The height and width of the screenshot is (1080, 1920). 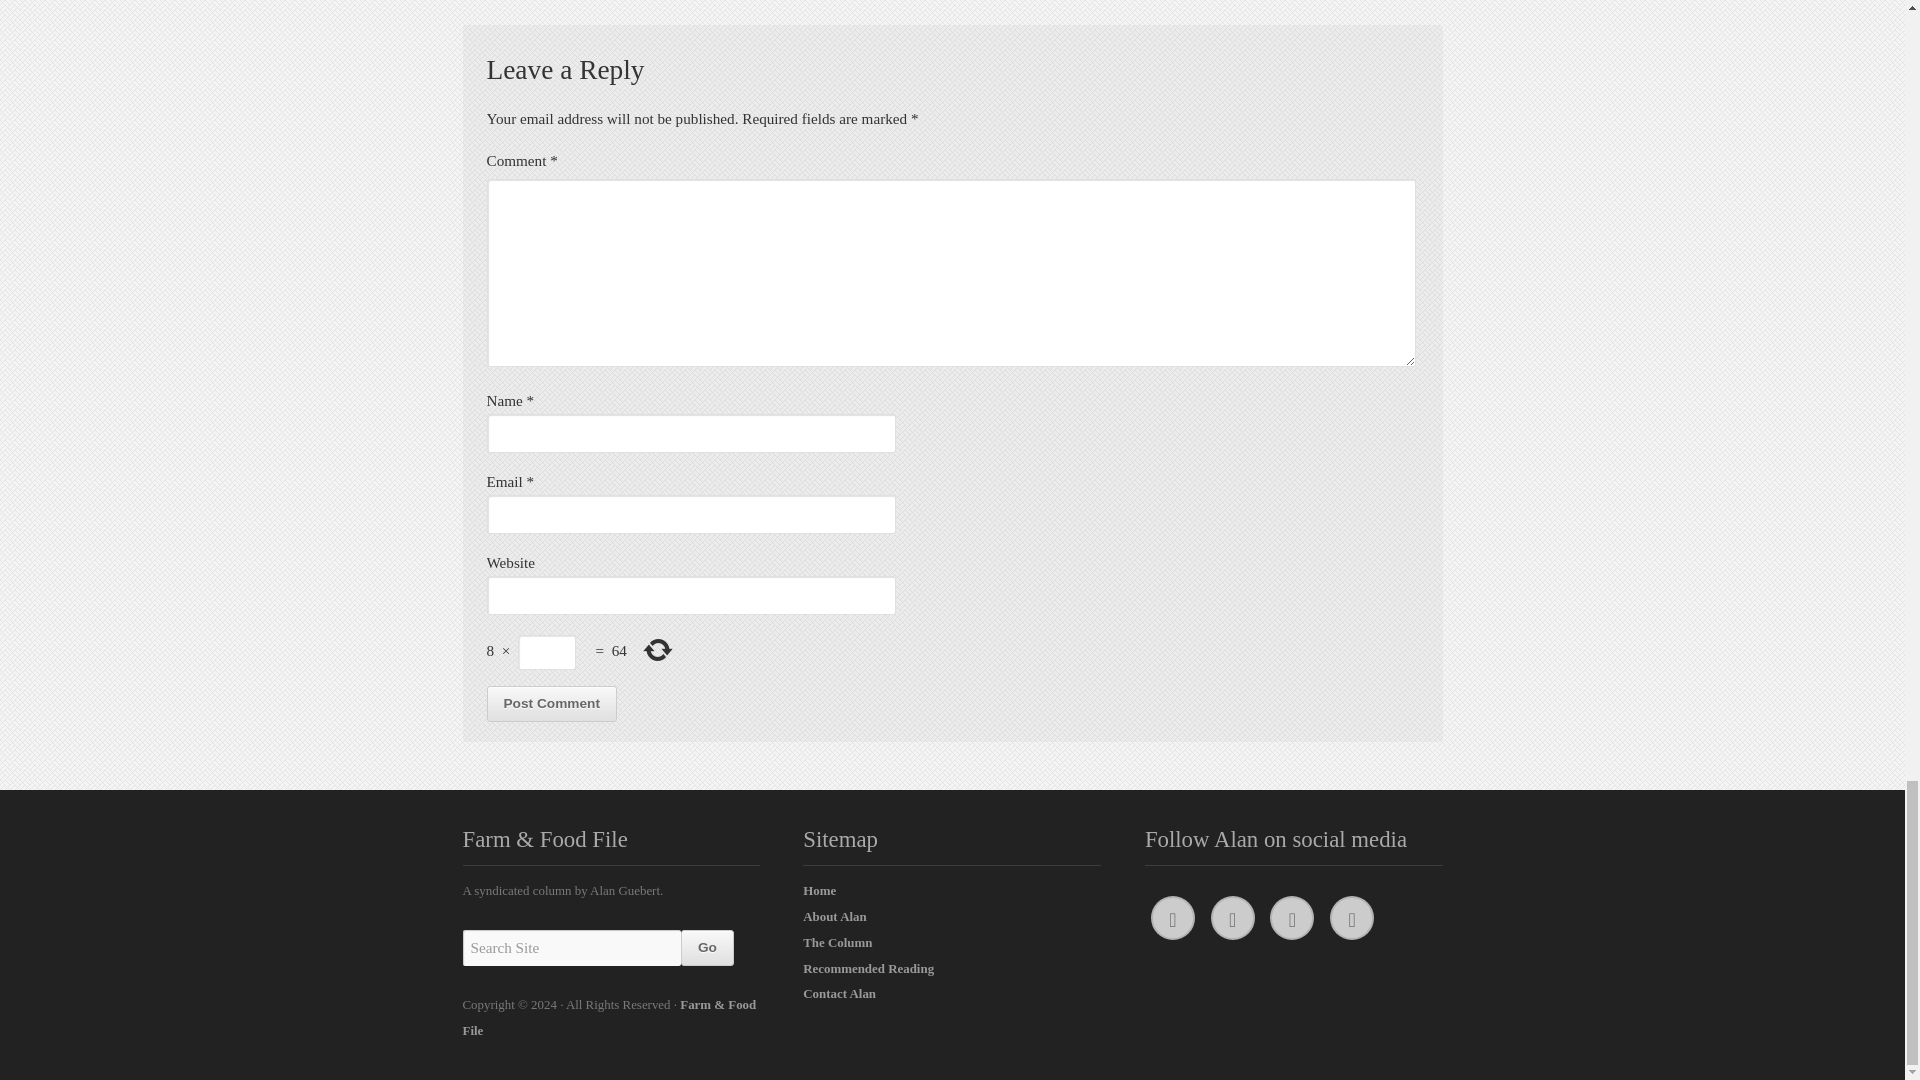 What do you see at coordinates (707, 947) in the screenshot?
I see `Go` at bounding box center [707, 947].